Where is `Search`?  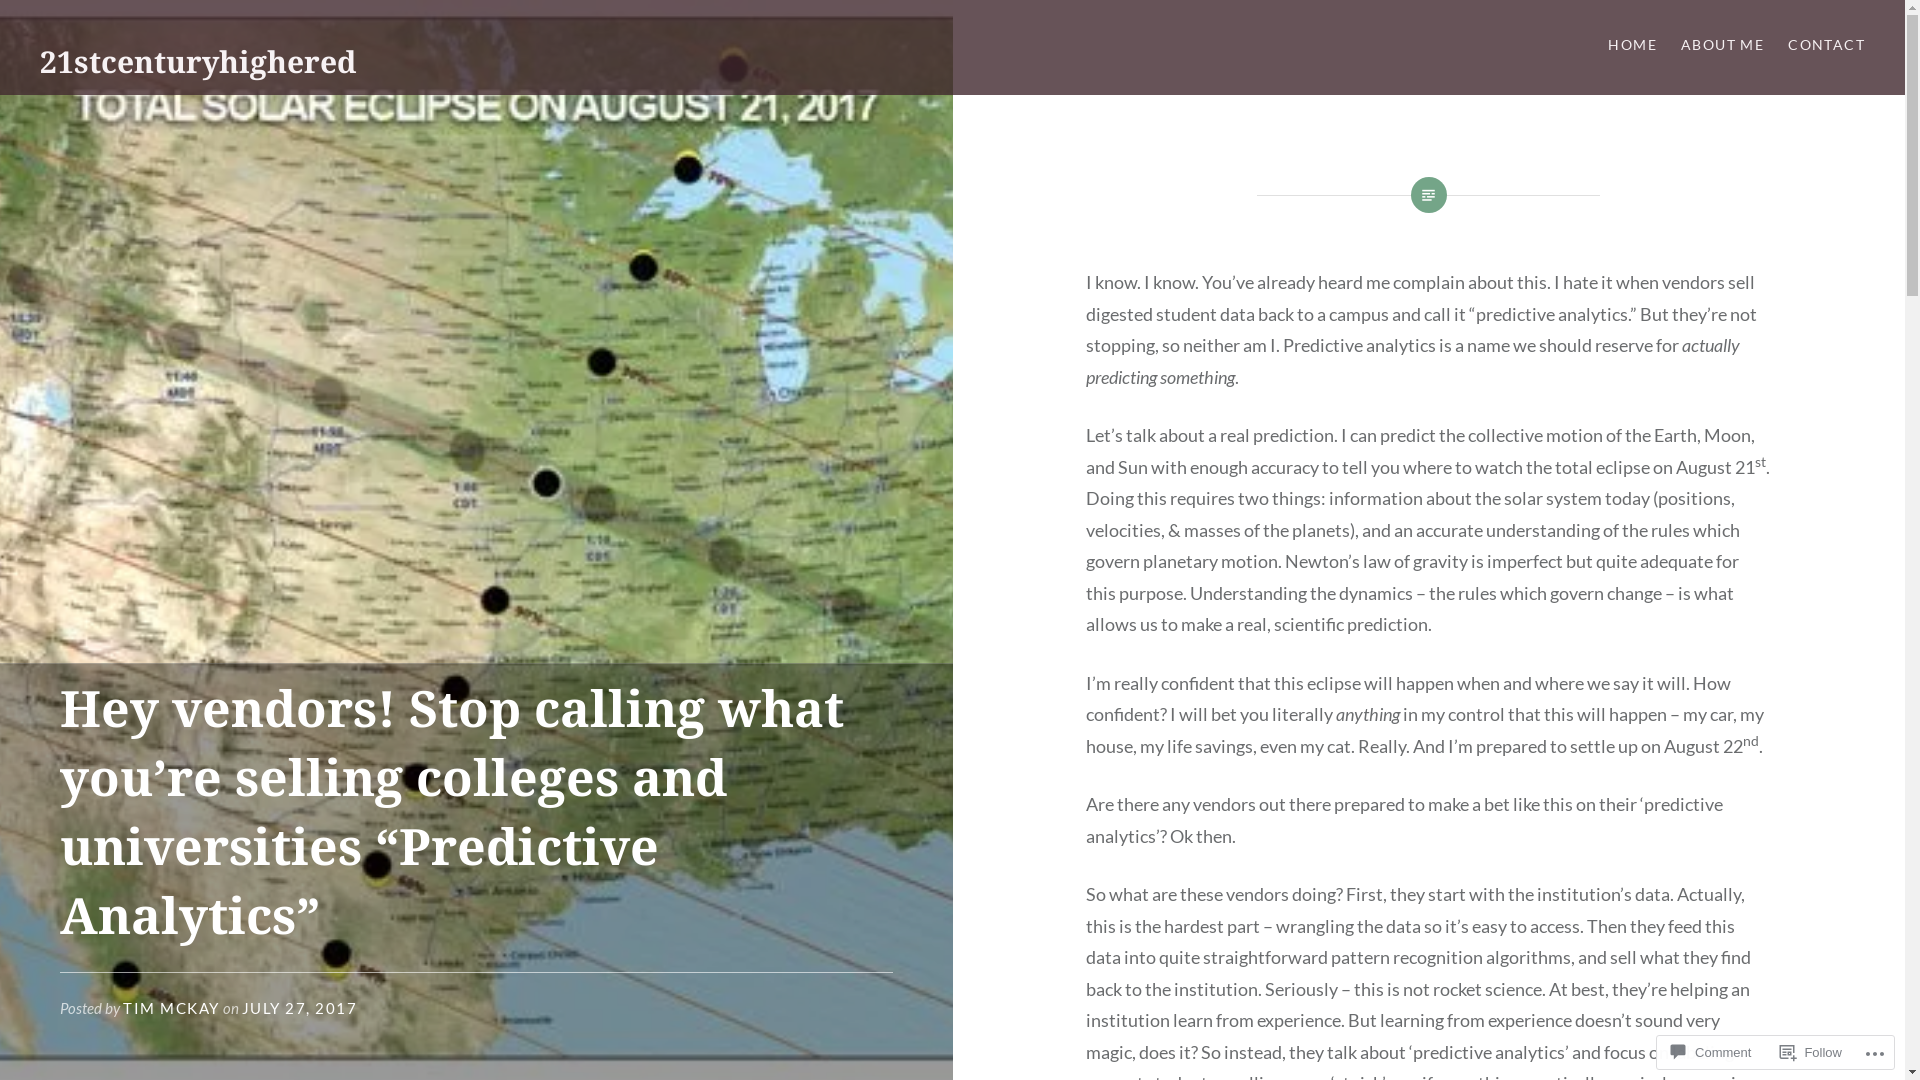 Search is located at coordinates (186, 26).